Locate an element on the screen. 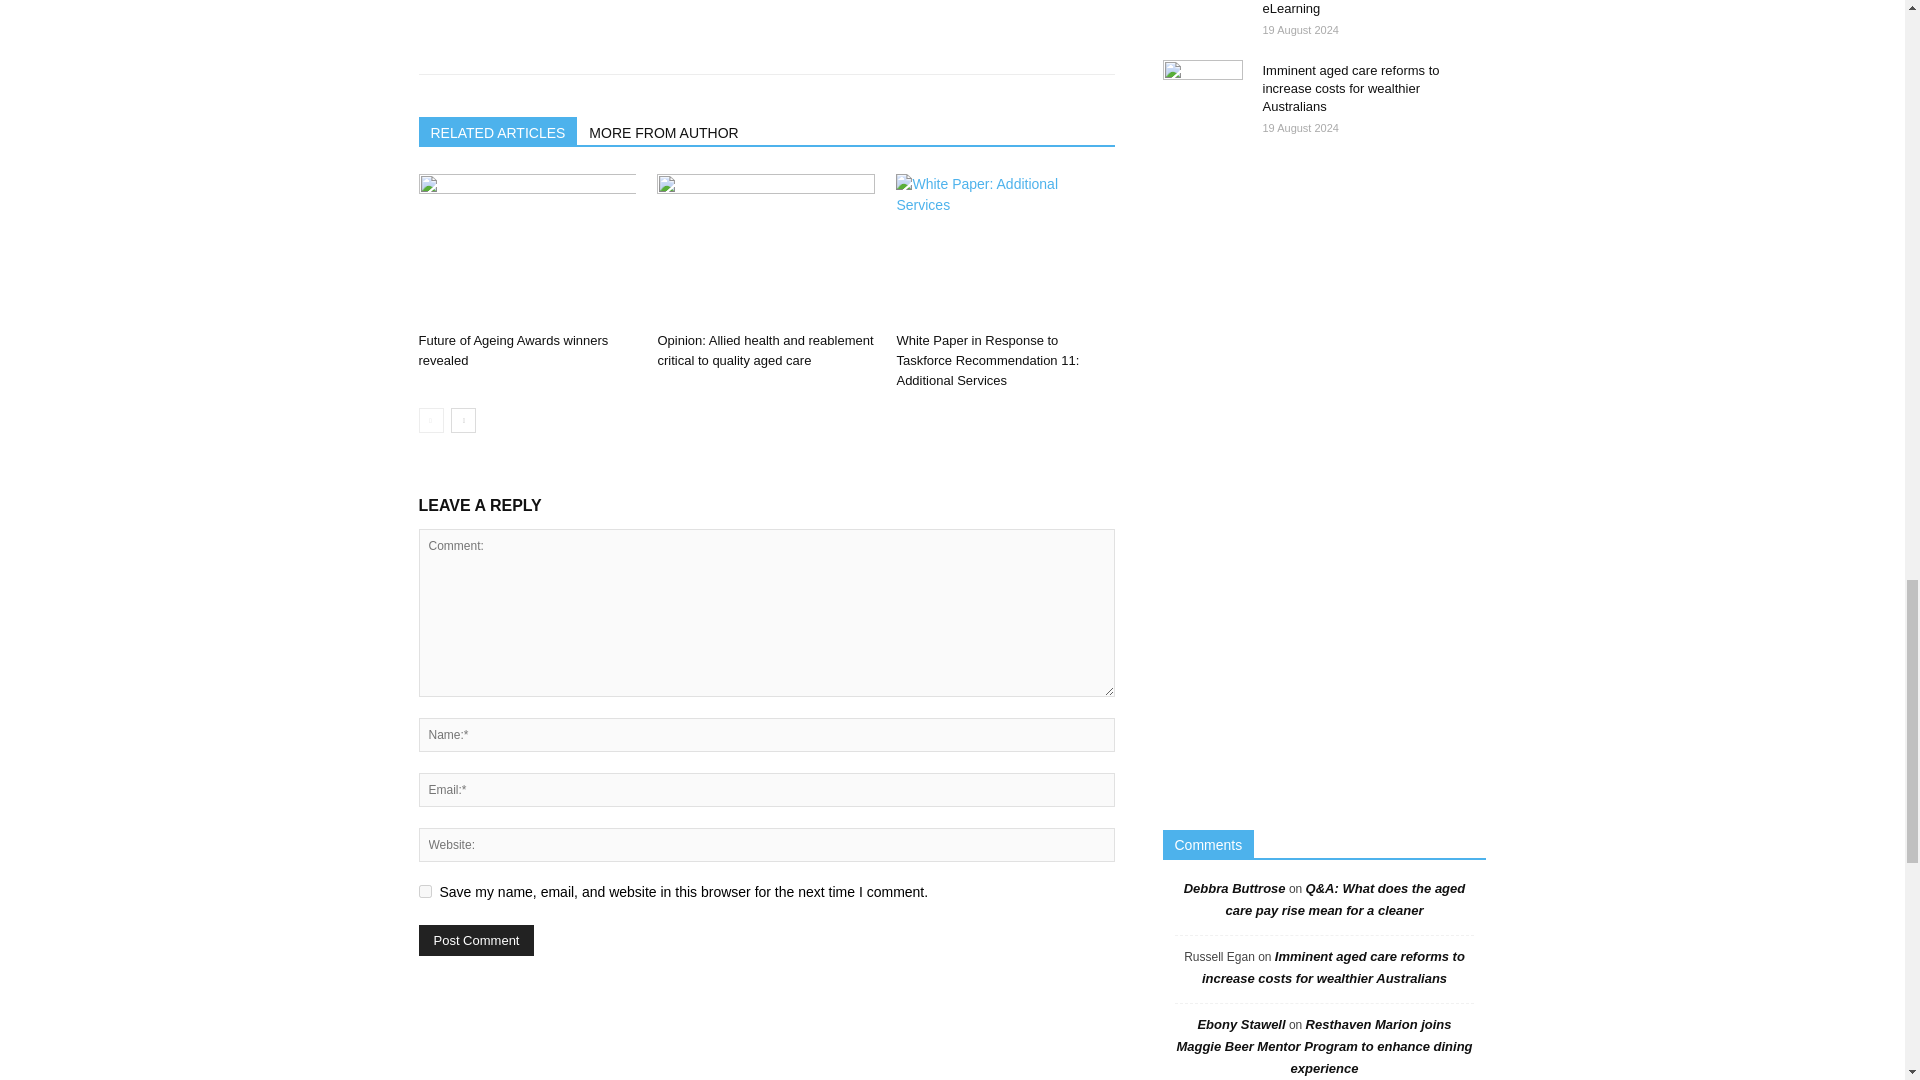 The image size is (1920, 1080). Post Comment is located at coordinates (476, 940).